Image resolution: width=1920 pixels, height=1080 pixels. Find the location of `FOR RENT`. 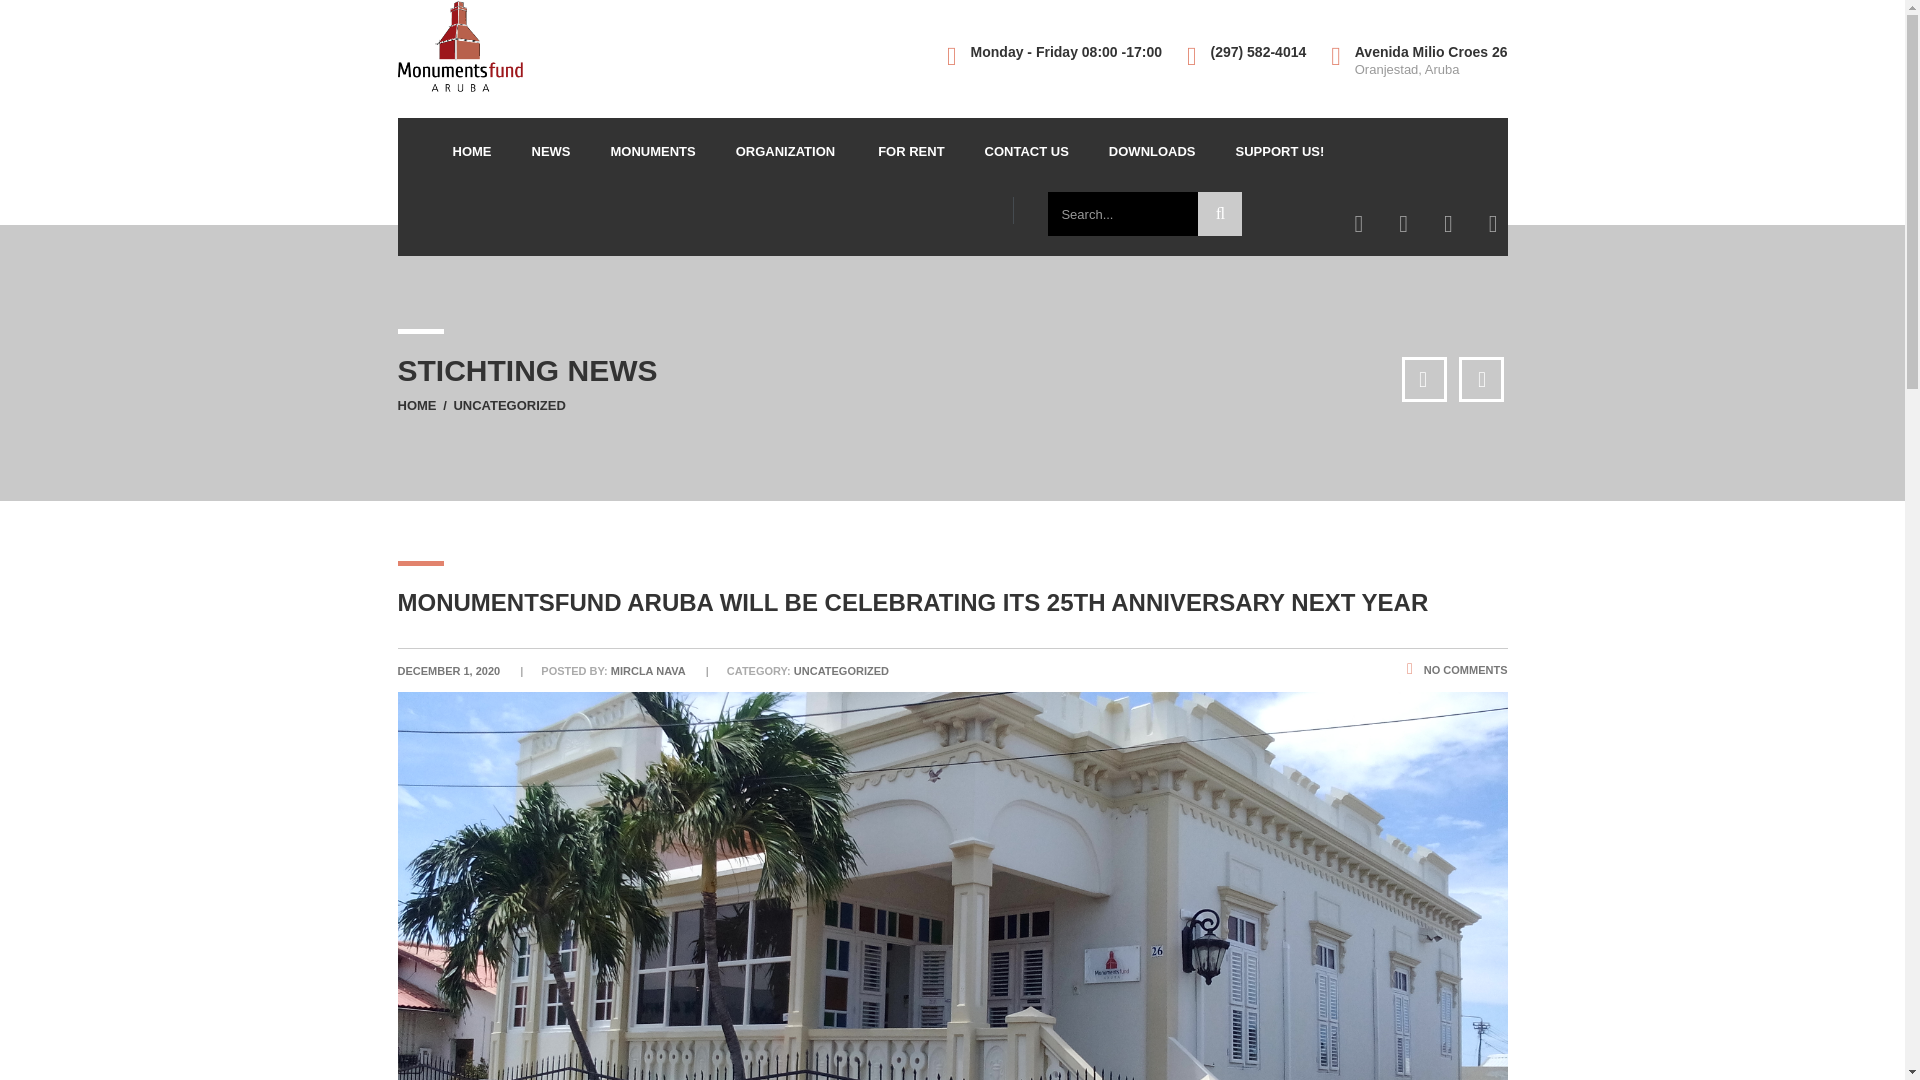

FOR RENT is located at coordinates (910, 150).